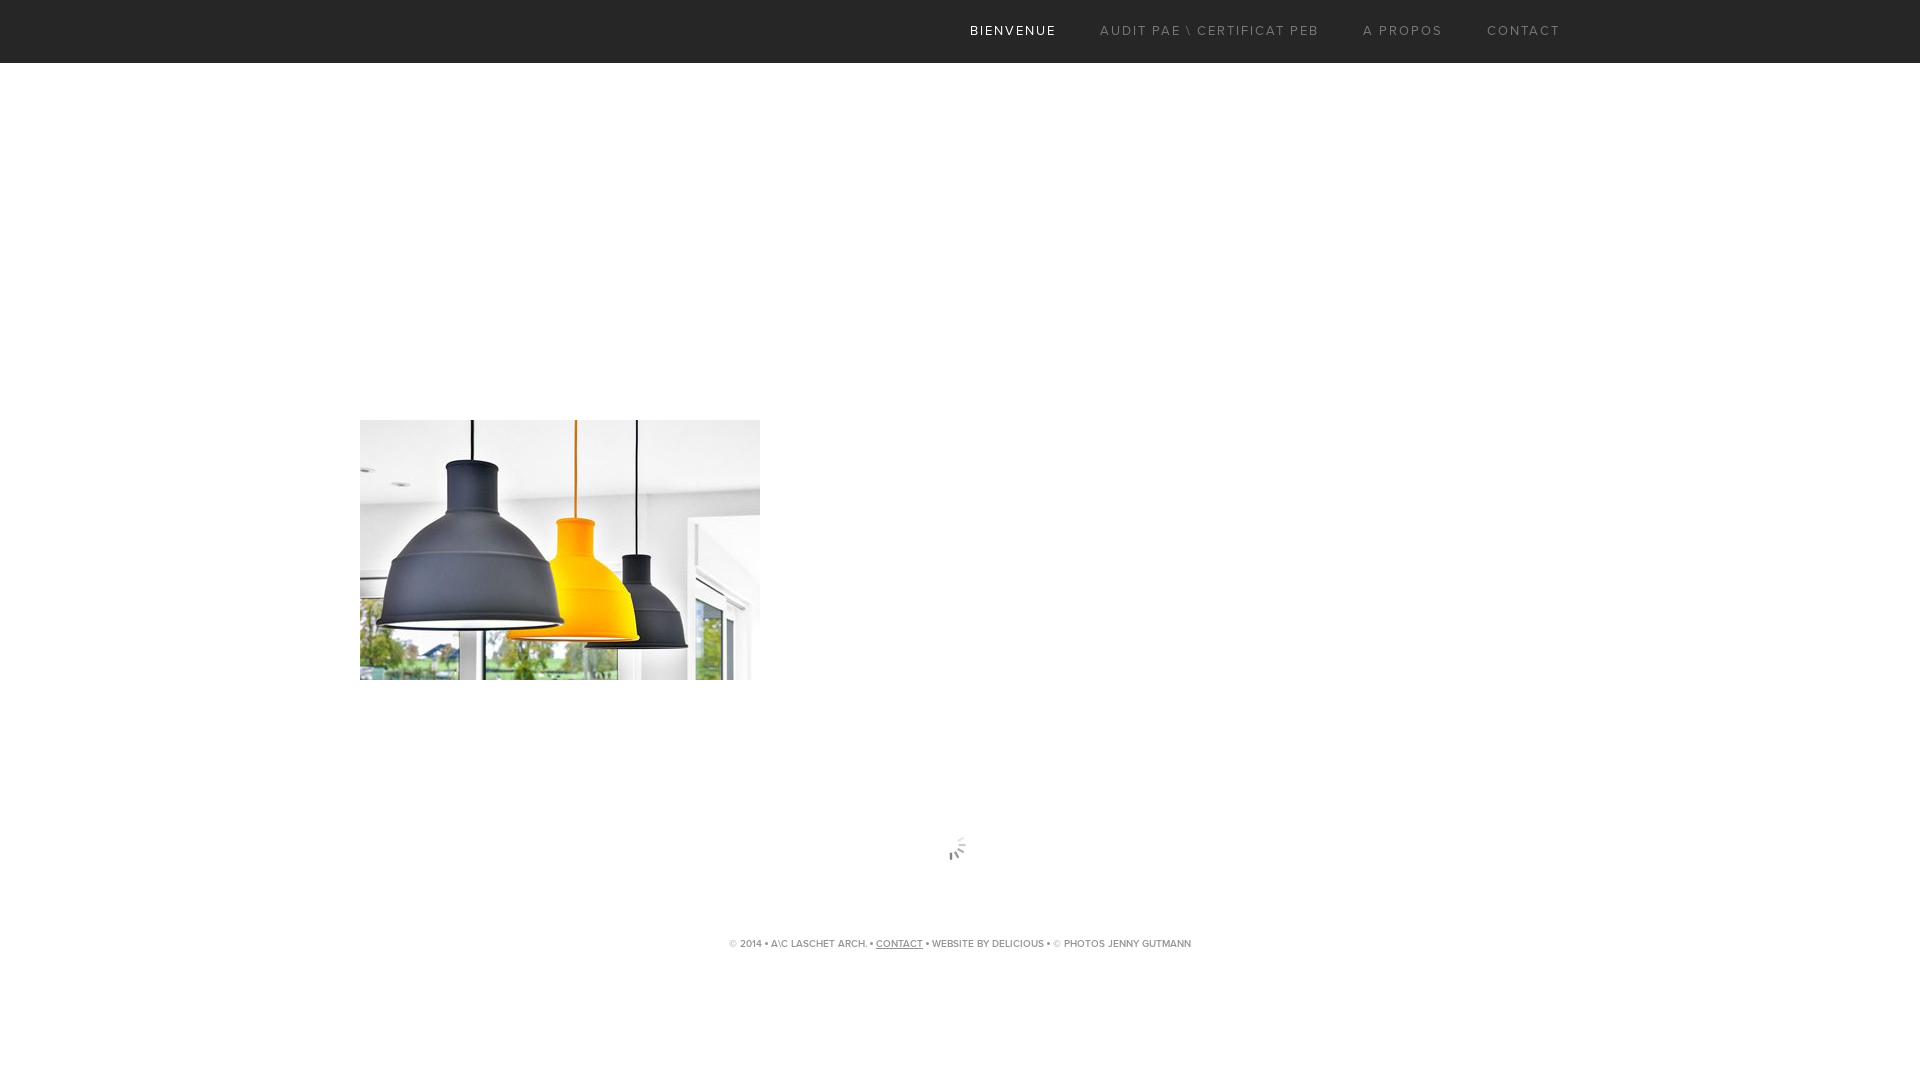  What do you see at coordinates (386, 30) in the screenshot?
I see `LaschetArch` at bounding box center [386, 30].